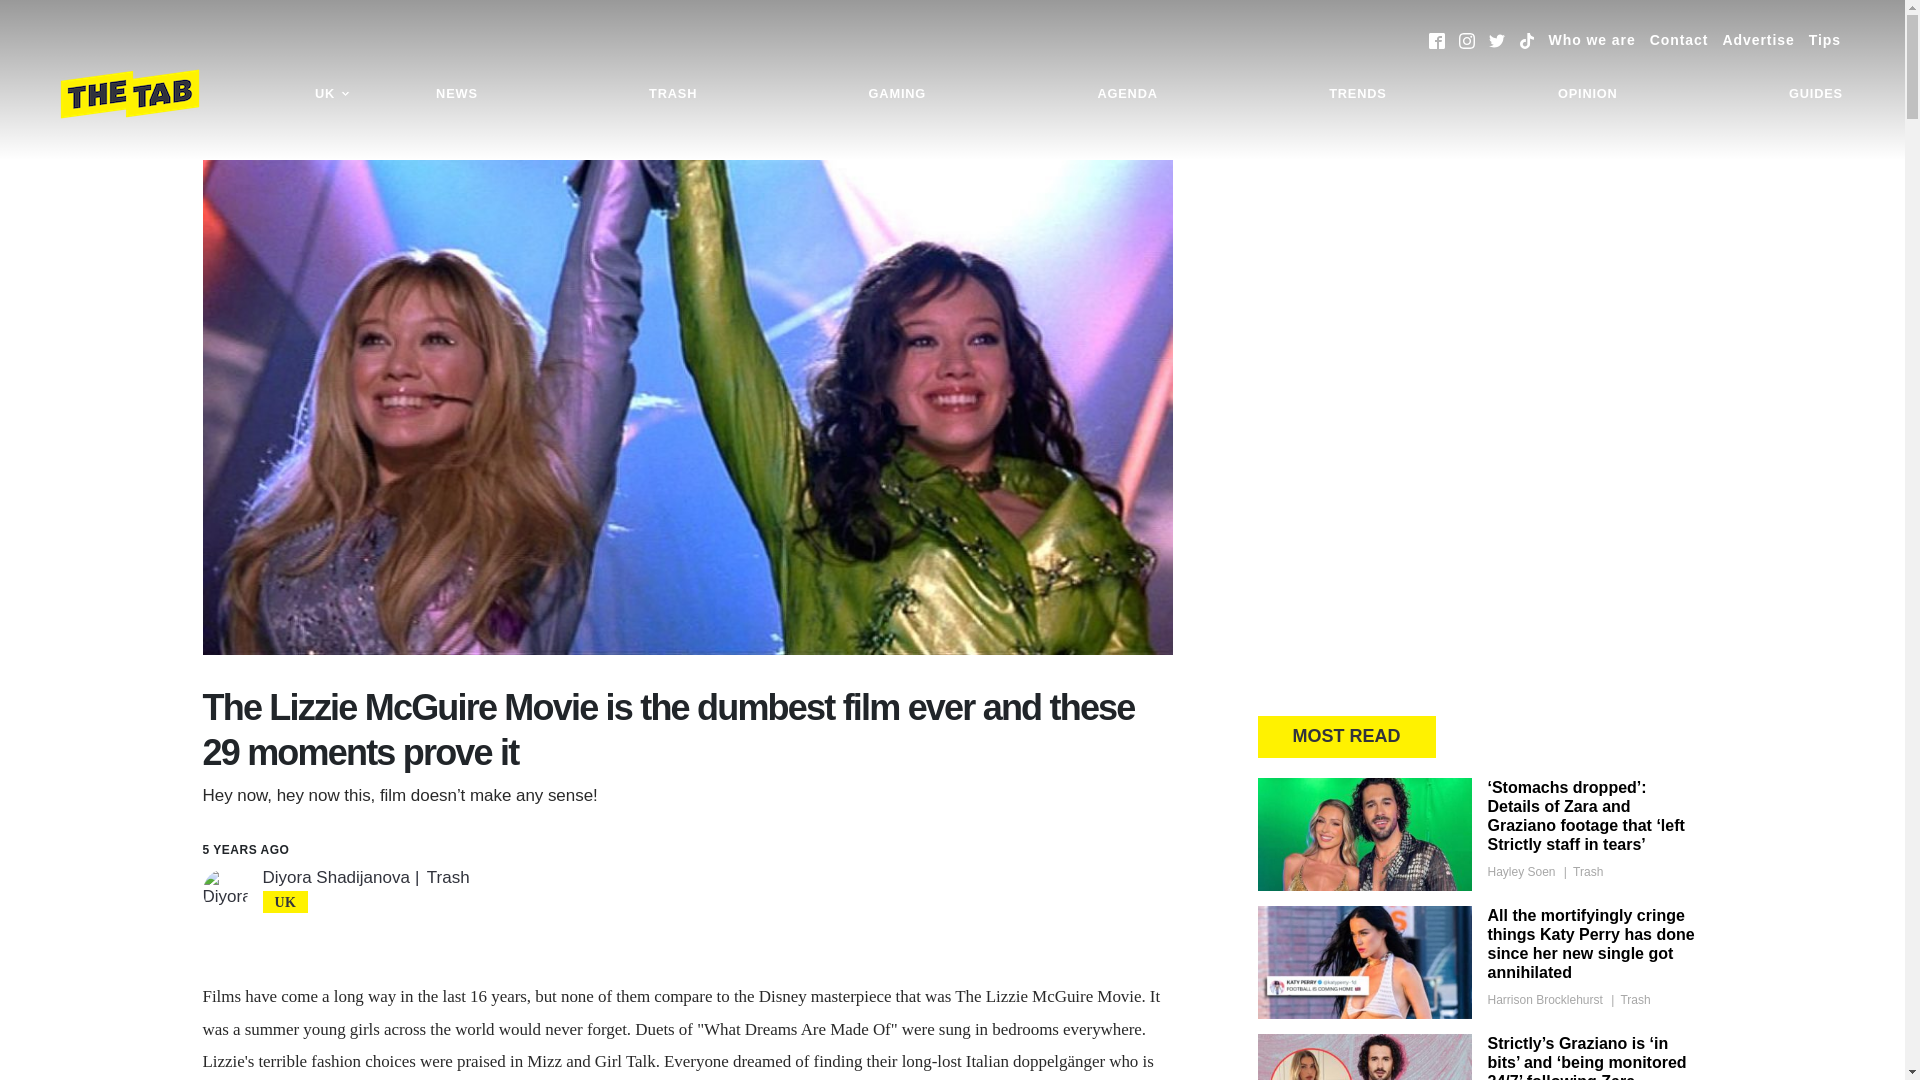  Describe the element at coordinates (897, 94) in the screenshot. I see `GAMING` at that location.